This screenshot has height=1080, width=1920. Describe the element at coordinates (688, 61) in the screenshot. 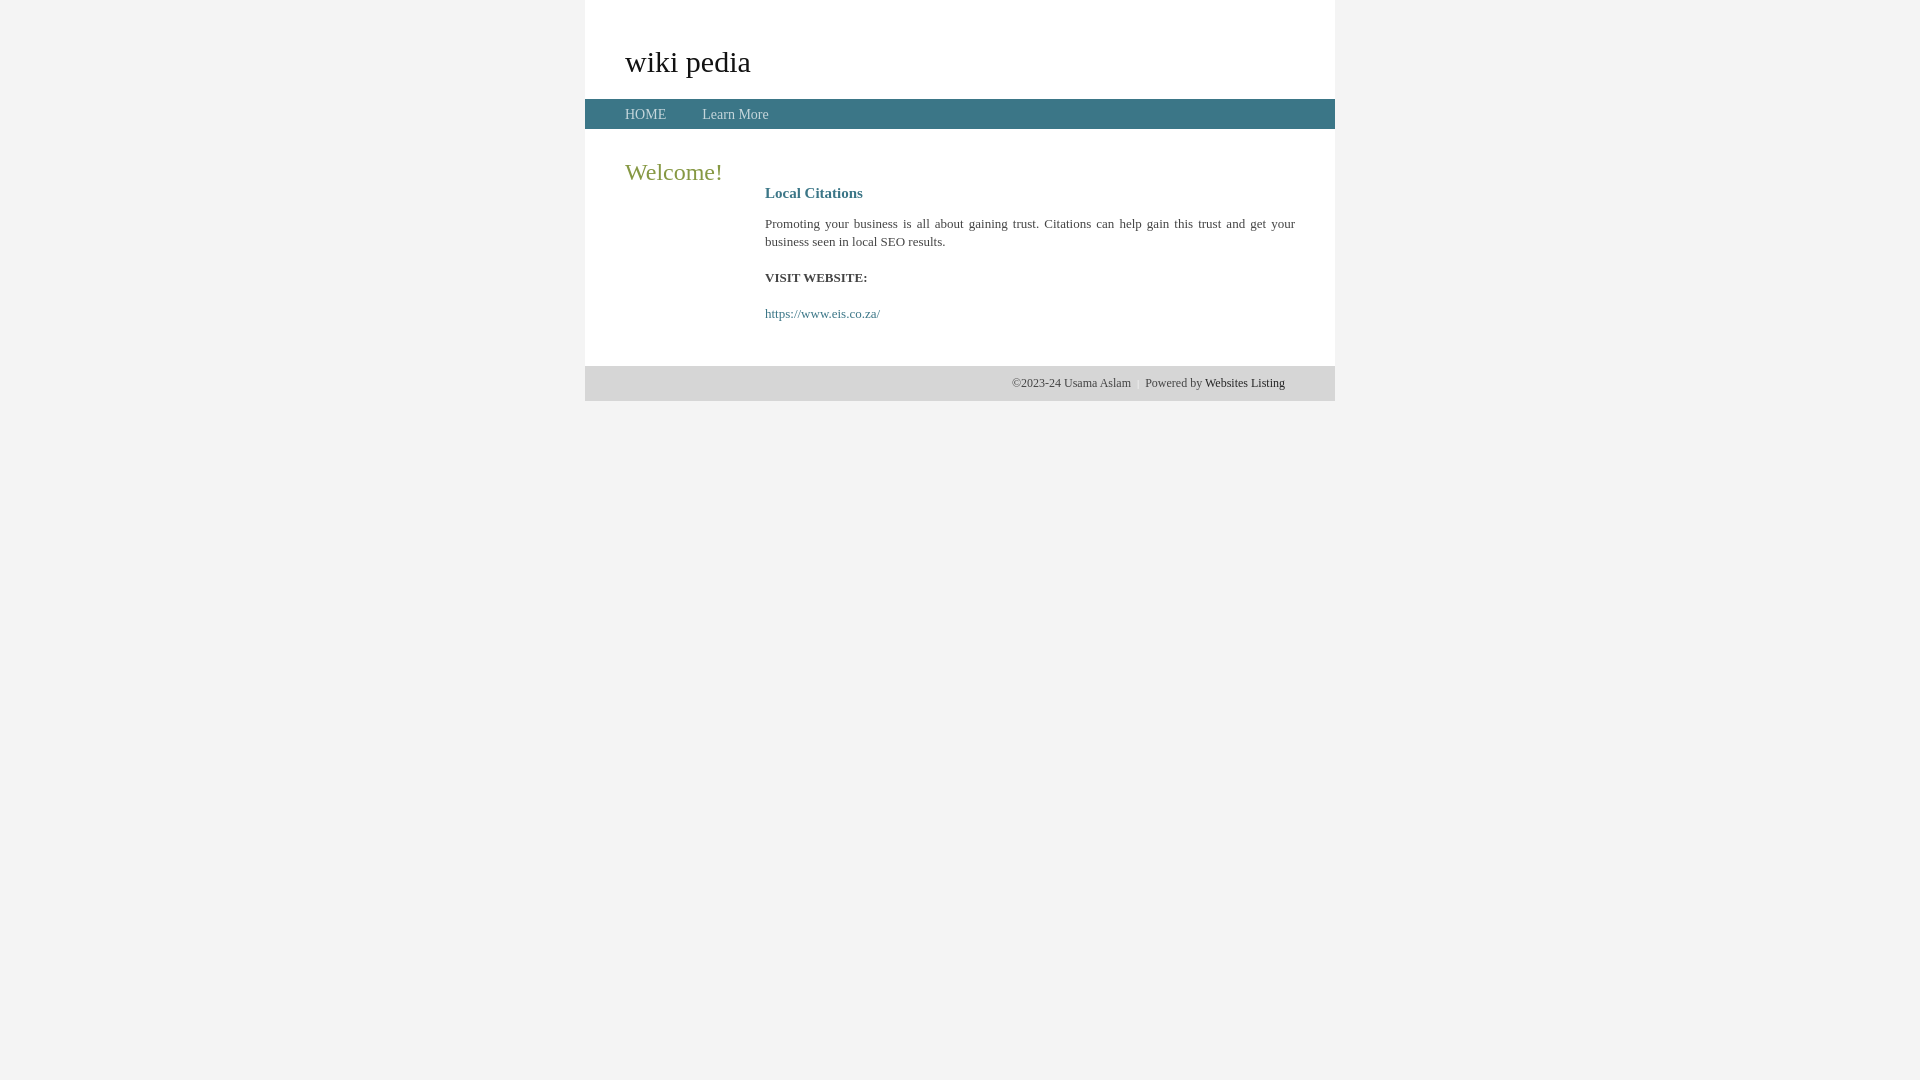

I see `wiki pedia` at that location.